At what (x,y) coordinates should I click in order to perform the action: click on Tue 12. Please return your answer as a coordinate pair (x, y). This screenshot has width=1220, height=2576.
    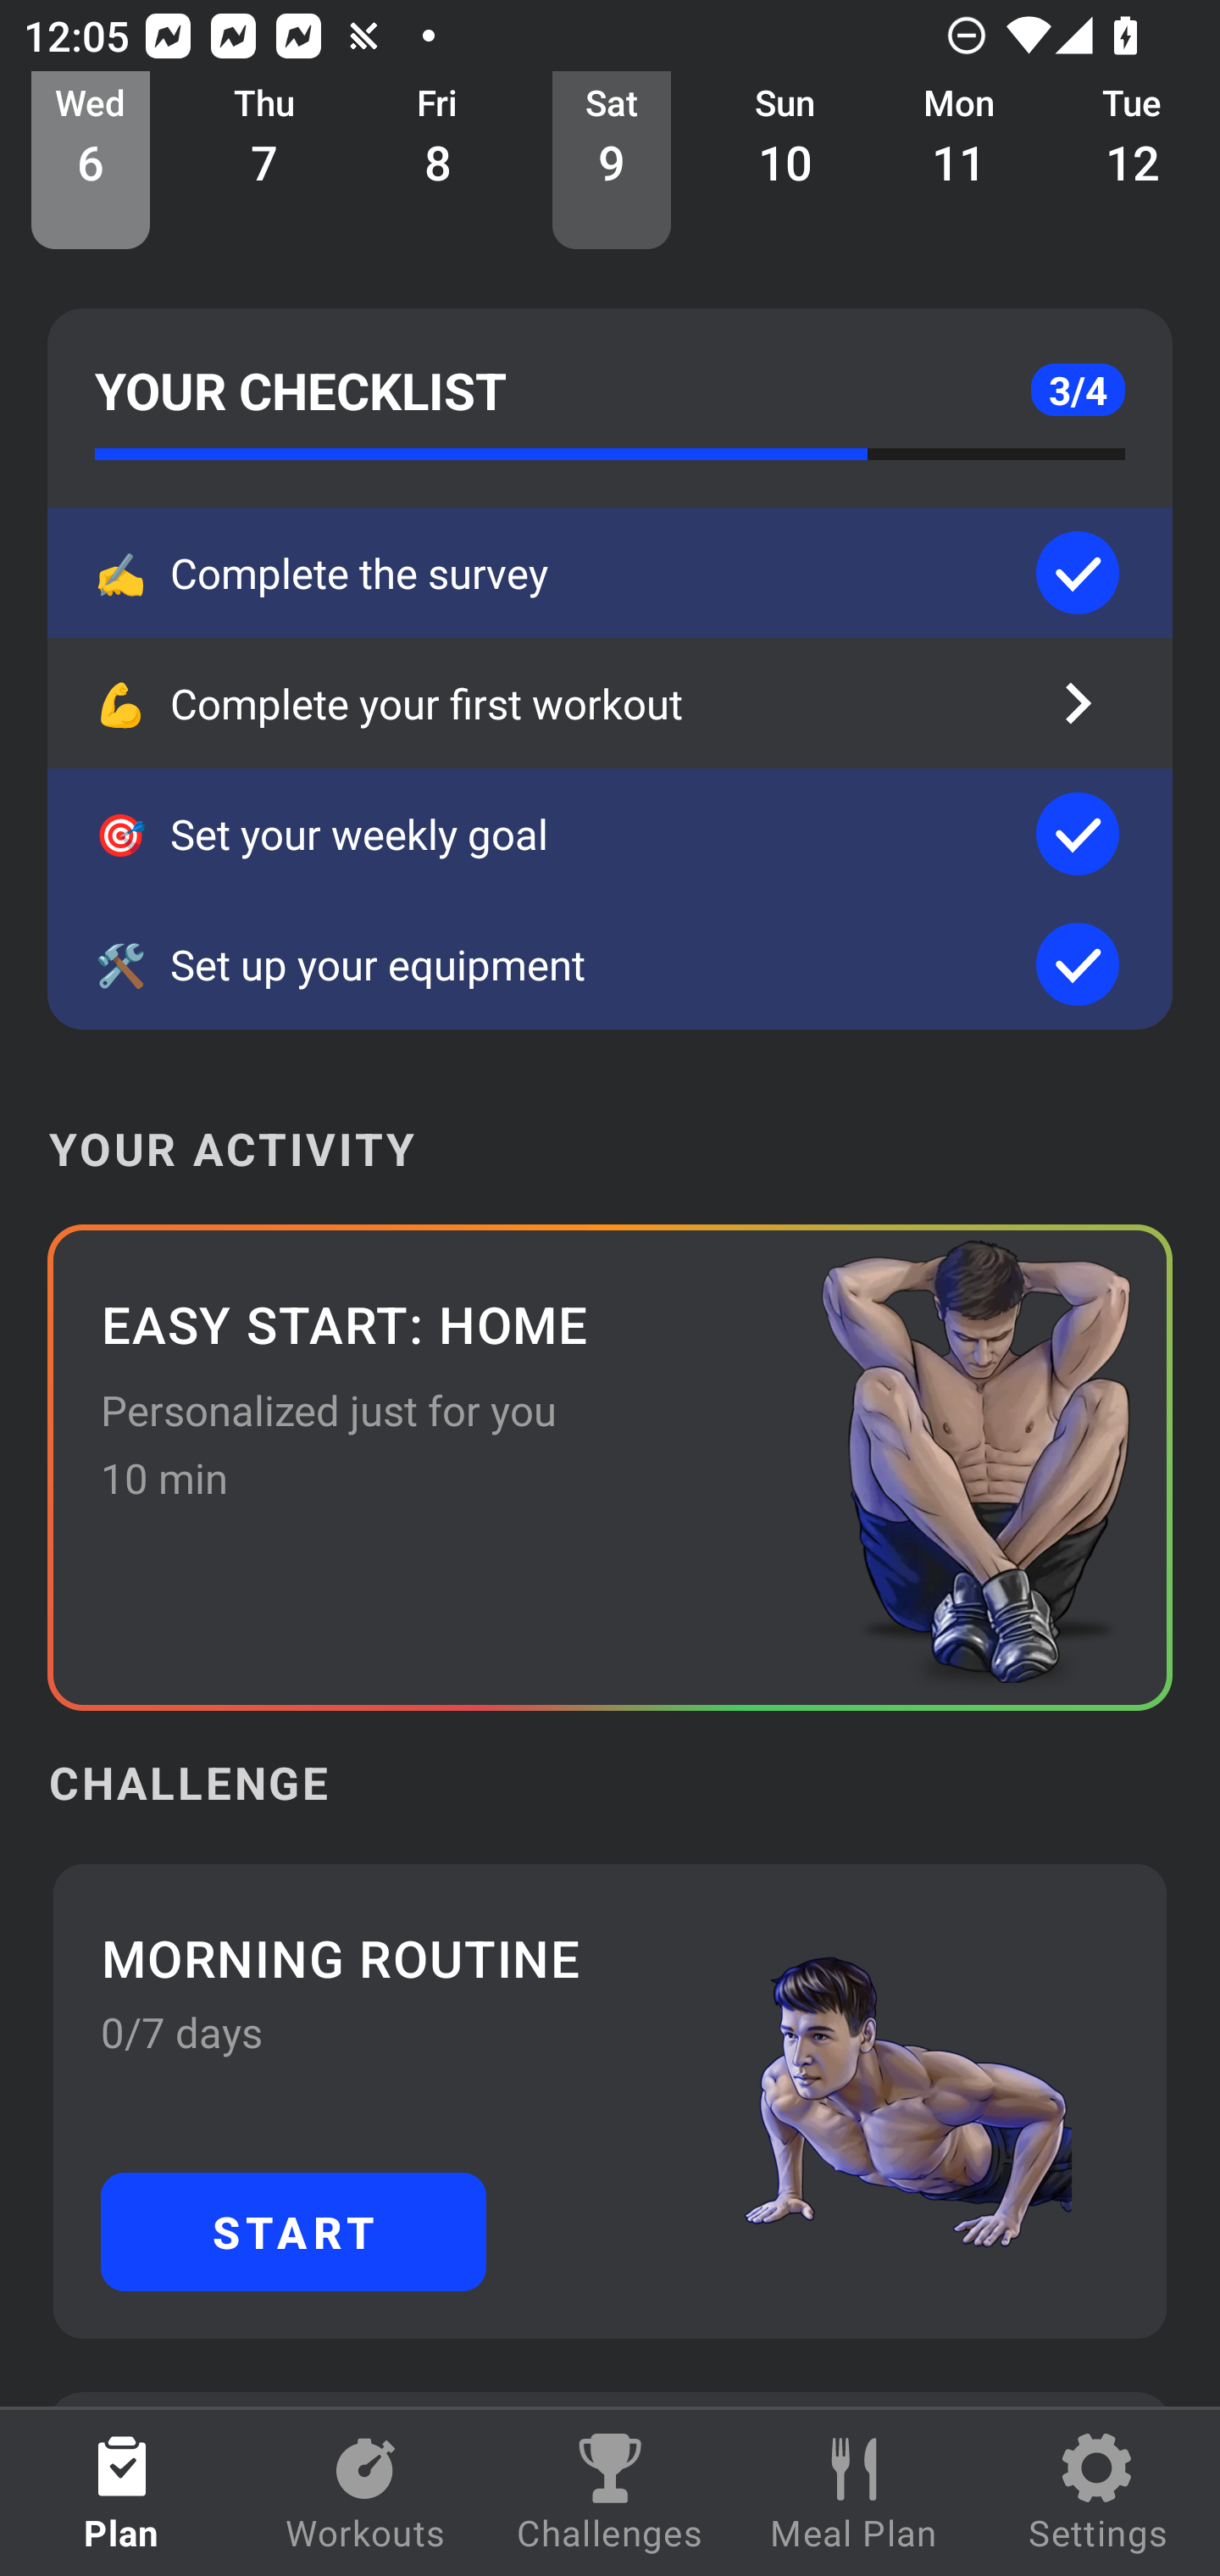
    Looking at the image, I should click on (1134, 161).